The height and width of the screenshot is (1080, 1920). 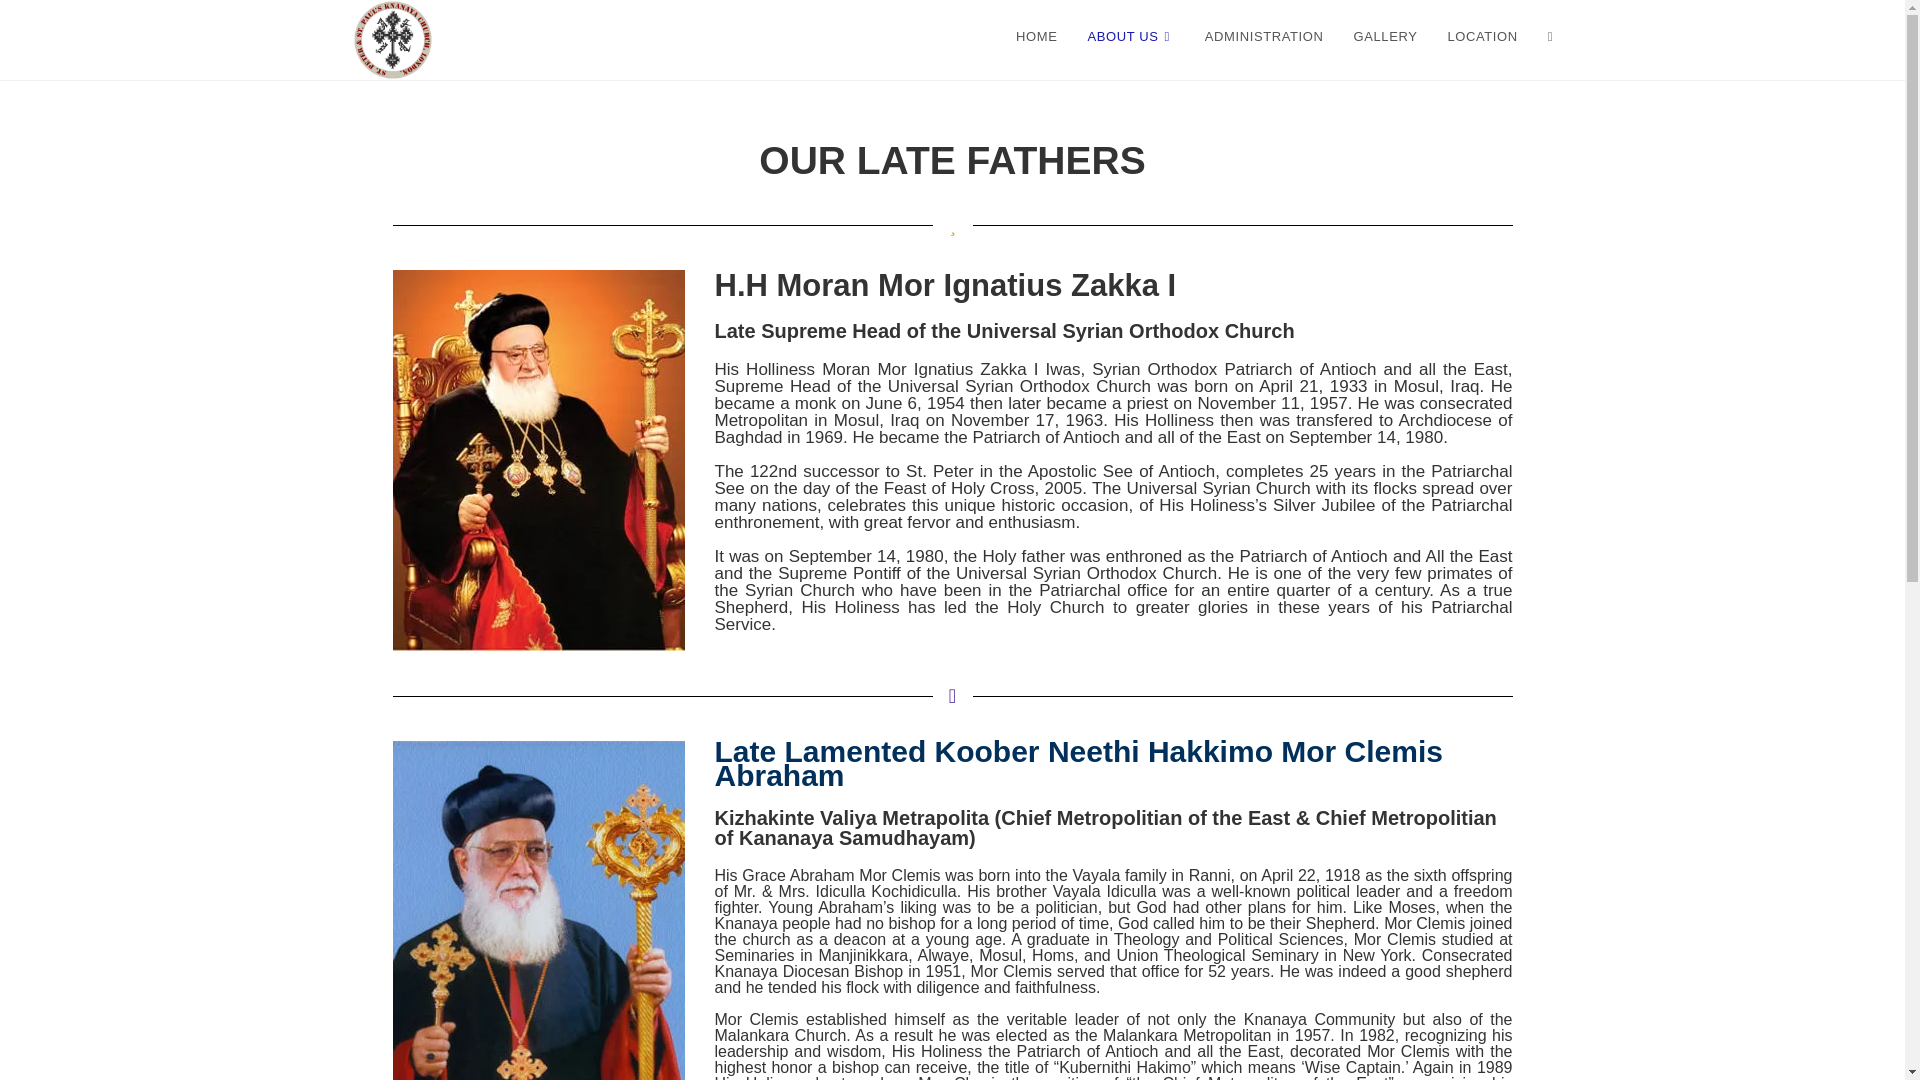 What do you see at coordinates (1036, 37) in the screenshot?
I see `HOME` at bounding box center [1036, 37].